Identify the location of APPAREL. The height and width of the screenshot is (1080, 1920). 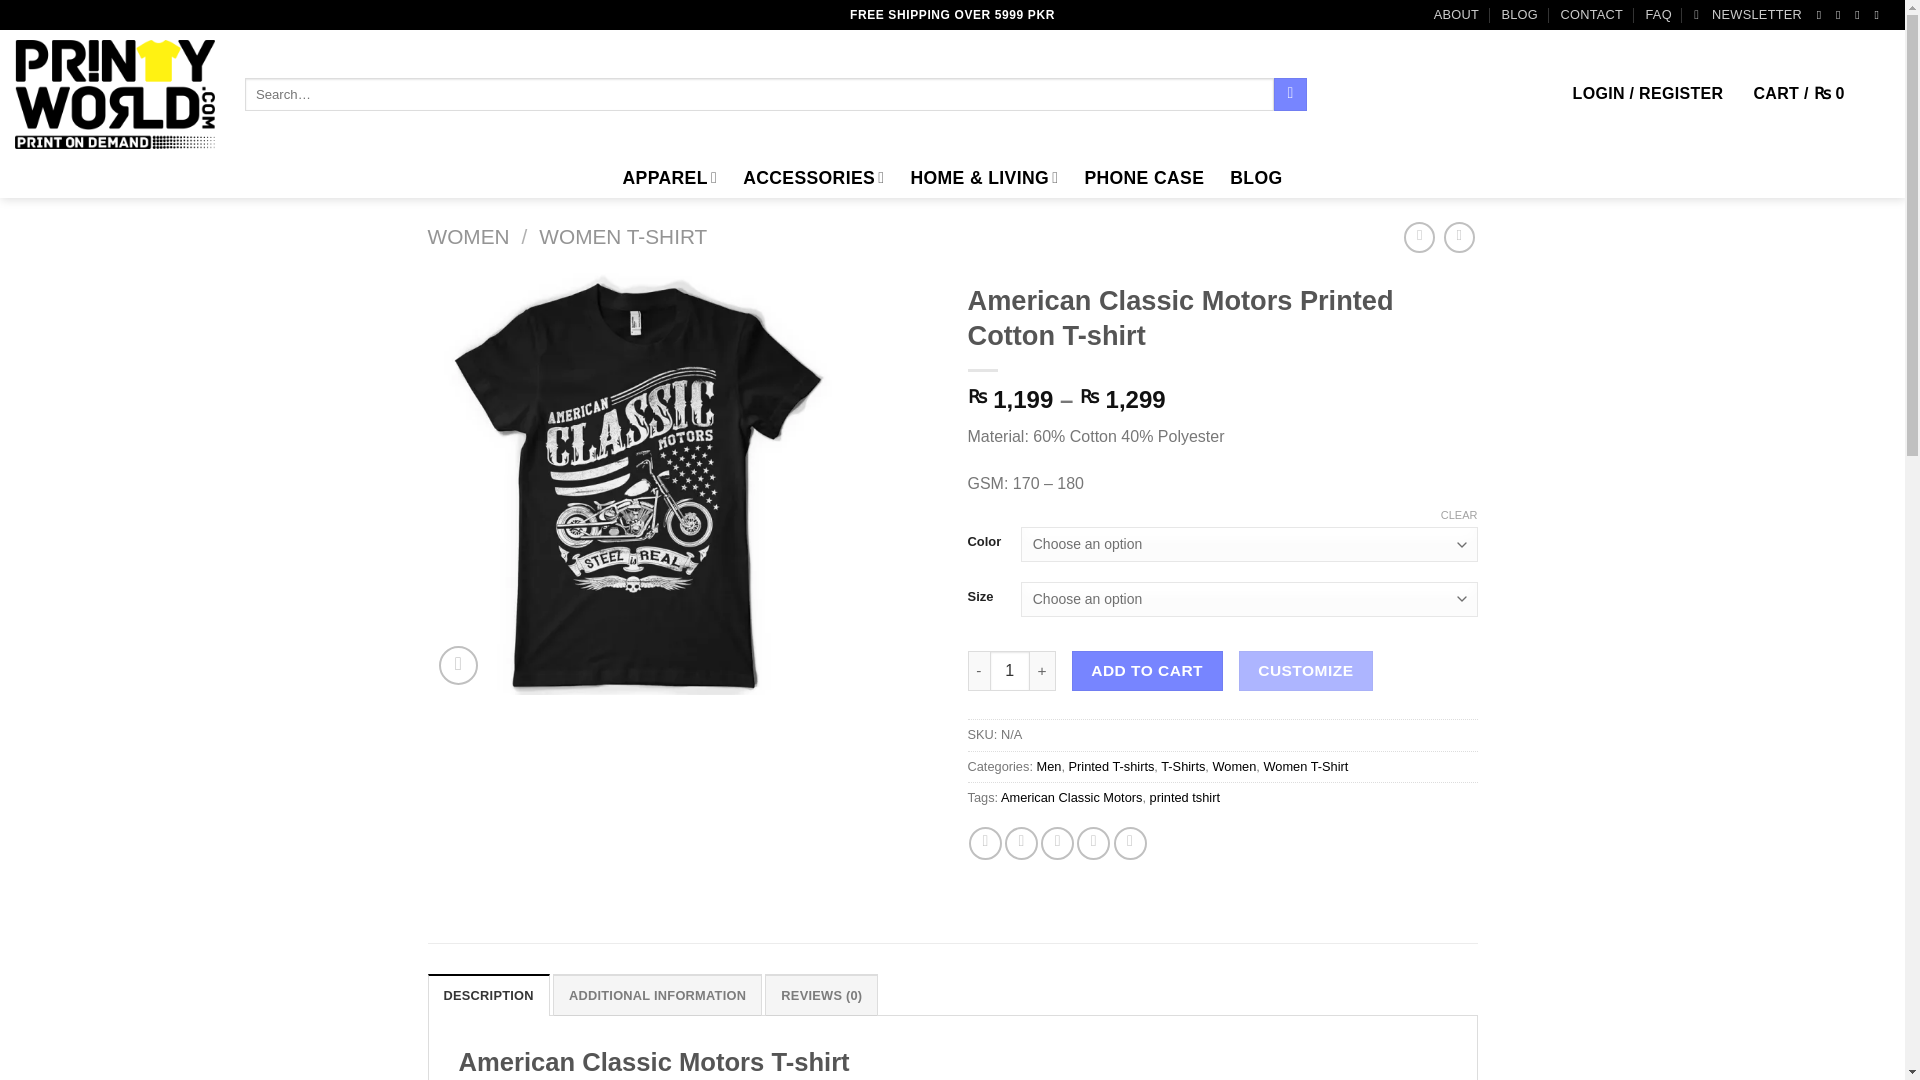
(670, 176).